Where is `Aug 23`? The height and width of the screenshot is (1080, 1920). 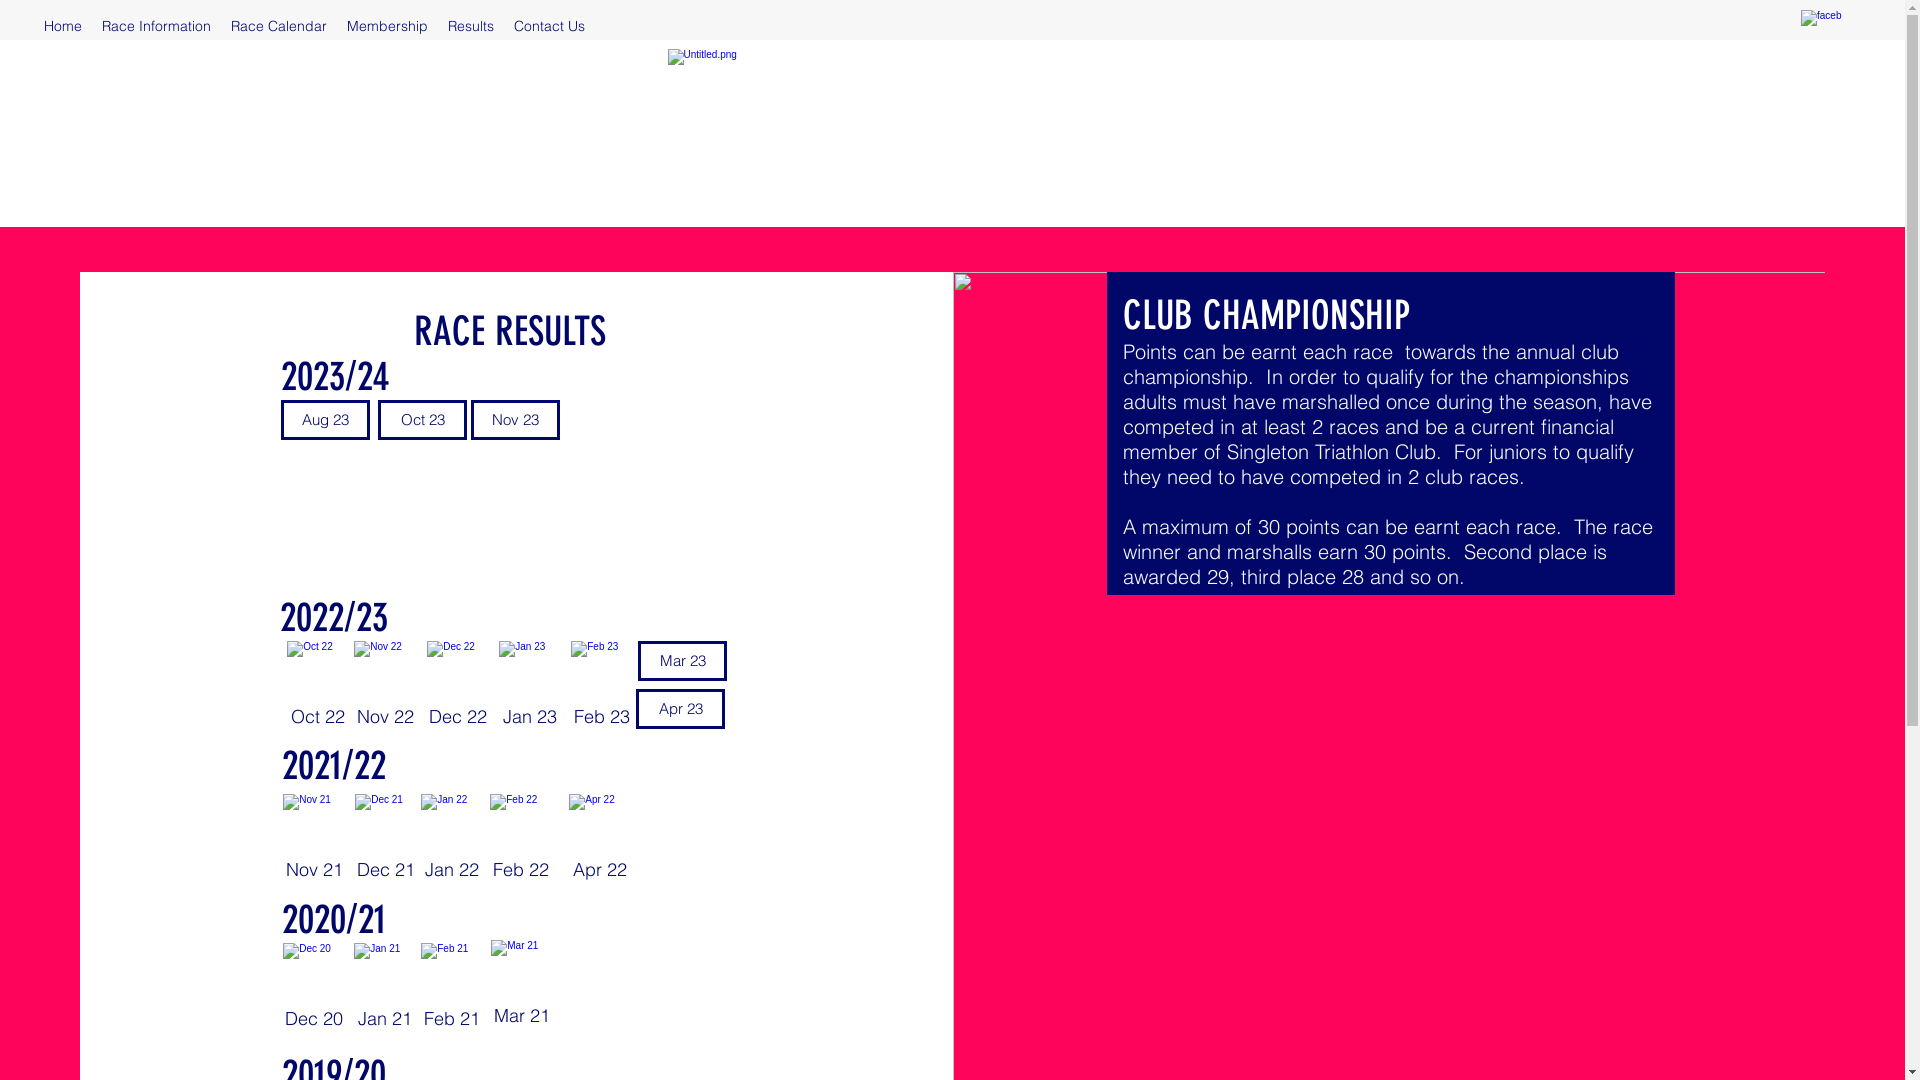 Aug 23 is located at coordinates (326, 420).